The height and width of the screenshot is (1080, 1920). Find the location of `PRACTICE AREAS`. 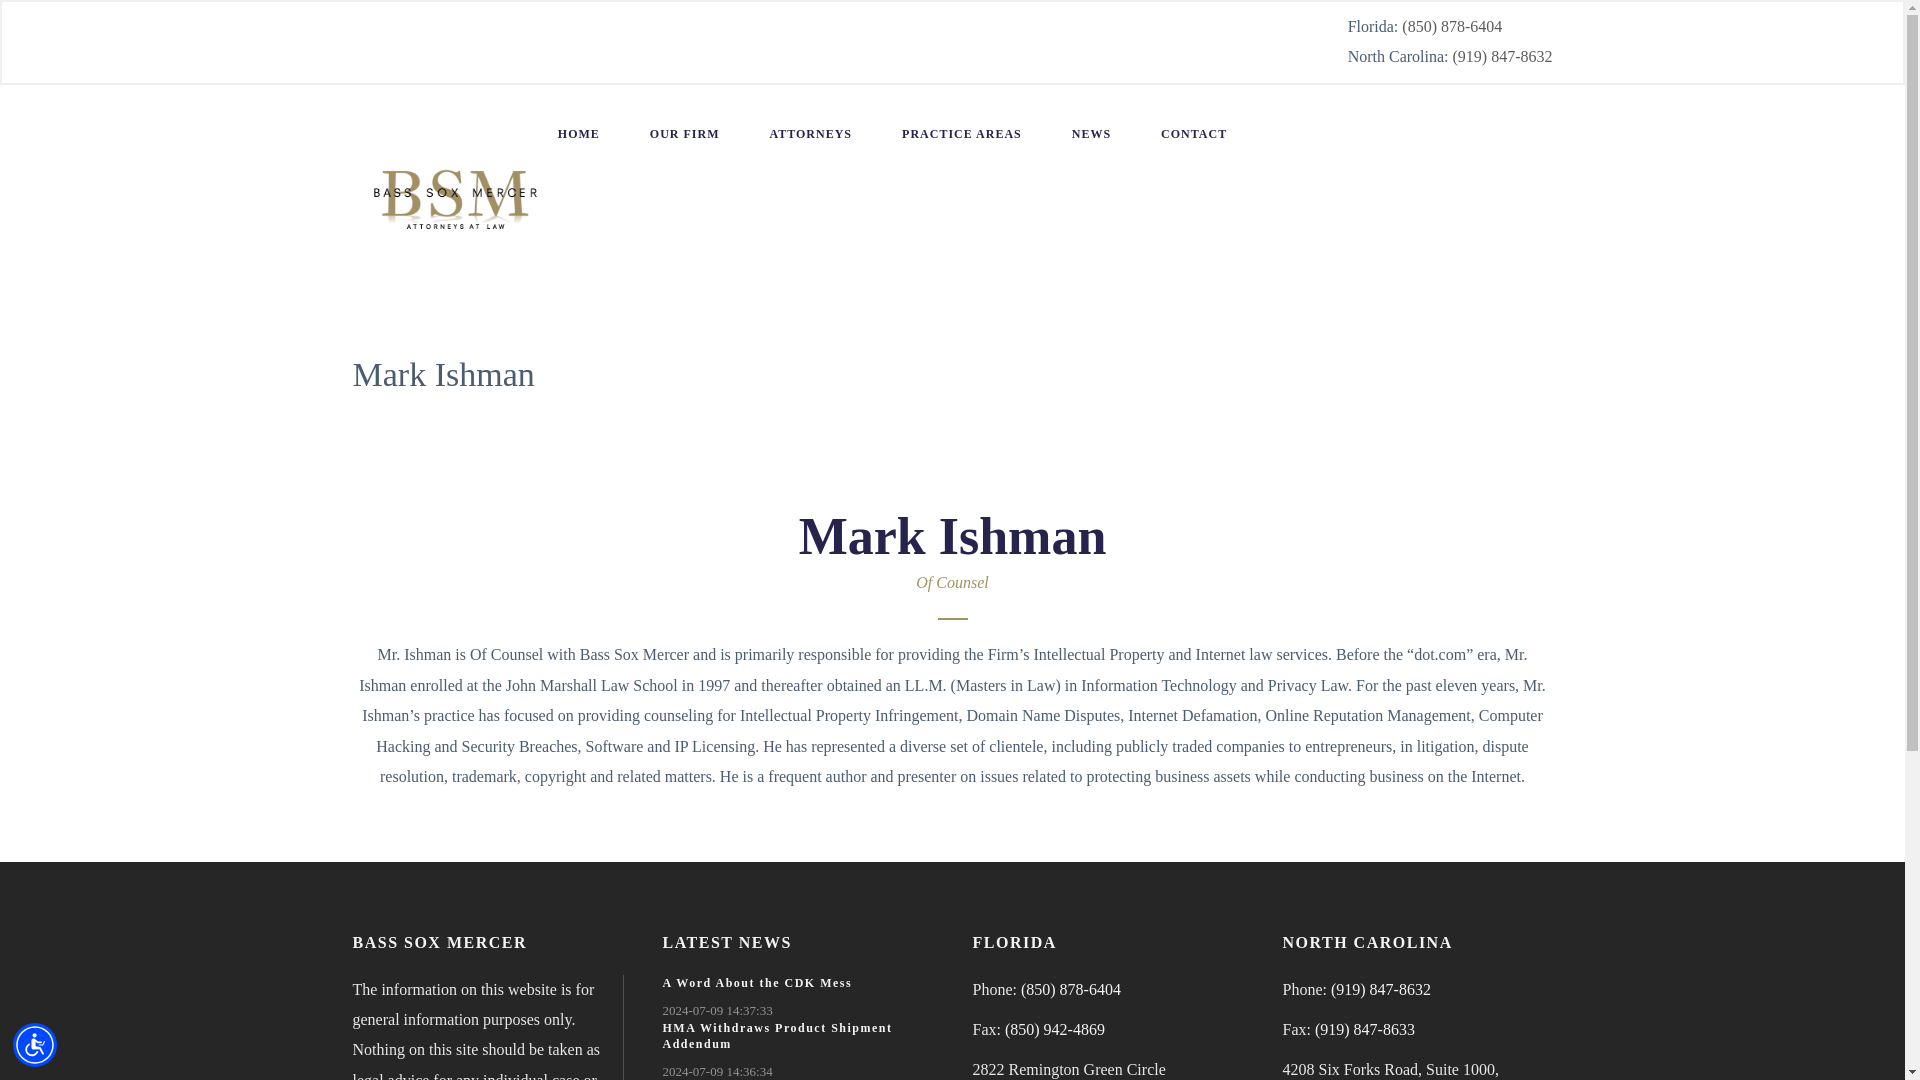

PRACTICE AREAS is located at coordinates (962, 134).